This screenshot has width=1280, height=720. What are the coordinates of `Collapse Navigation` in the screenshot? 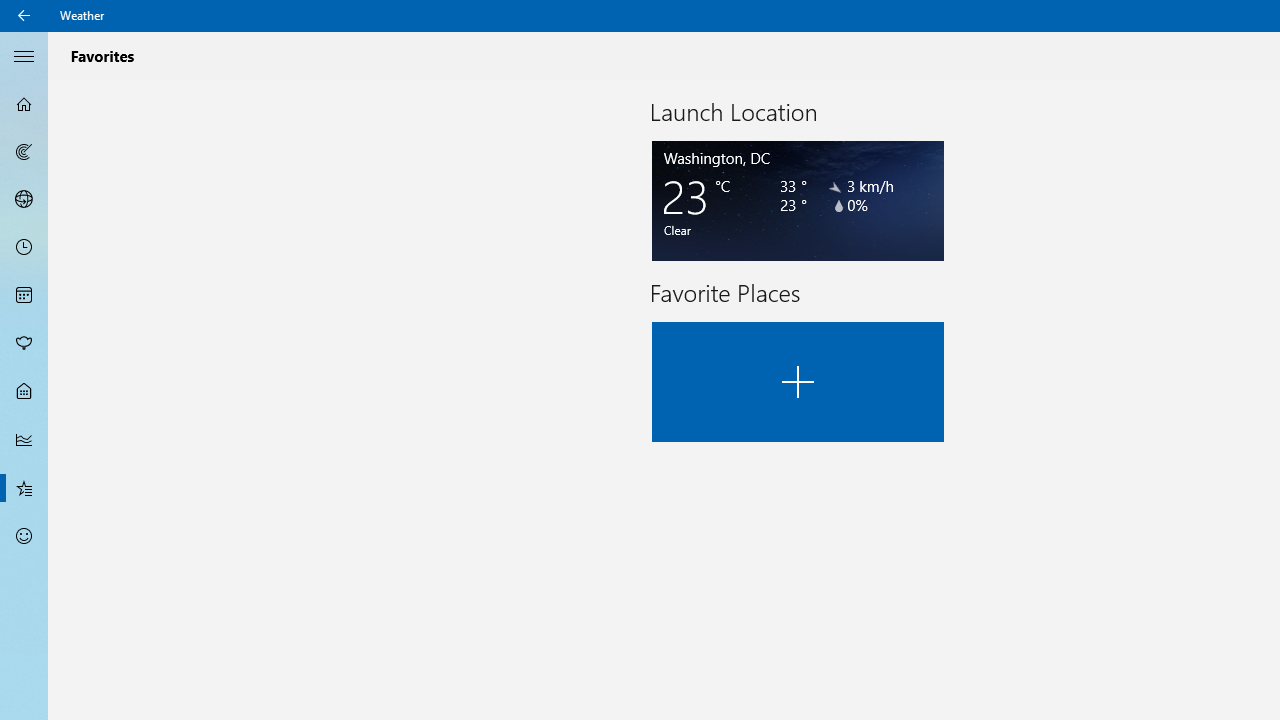 It's located at (24, 55).